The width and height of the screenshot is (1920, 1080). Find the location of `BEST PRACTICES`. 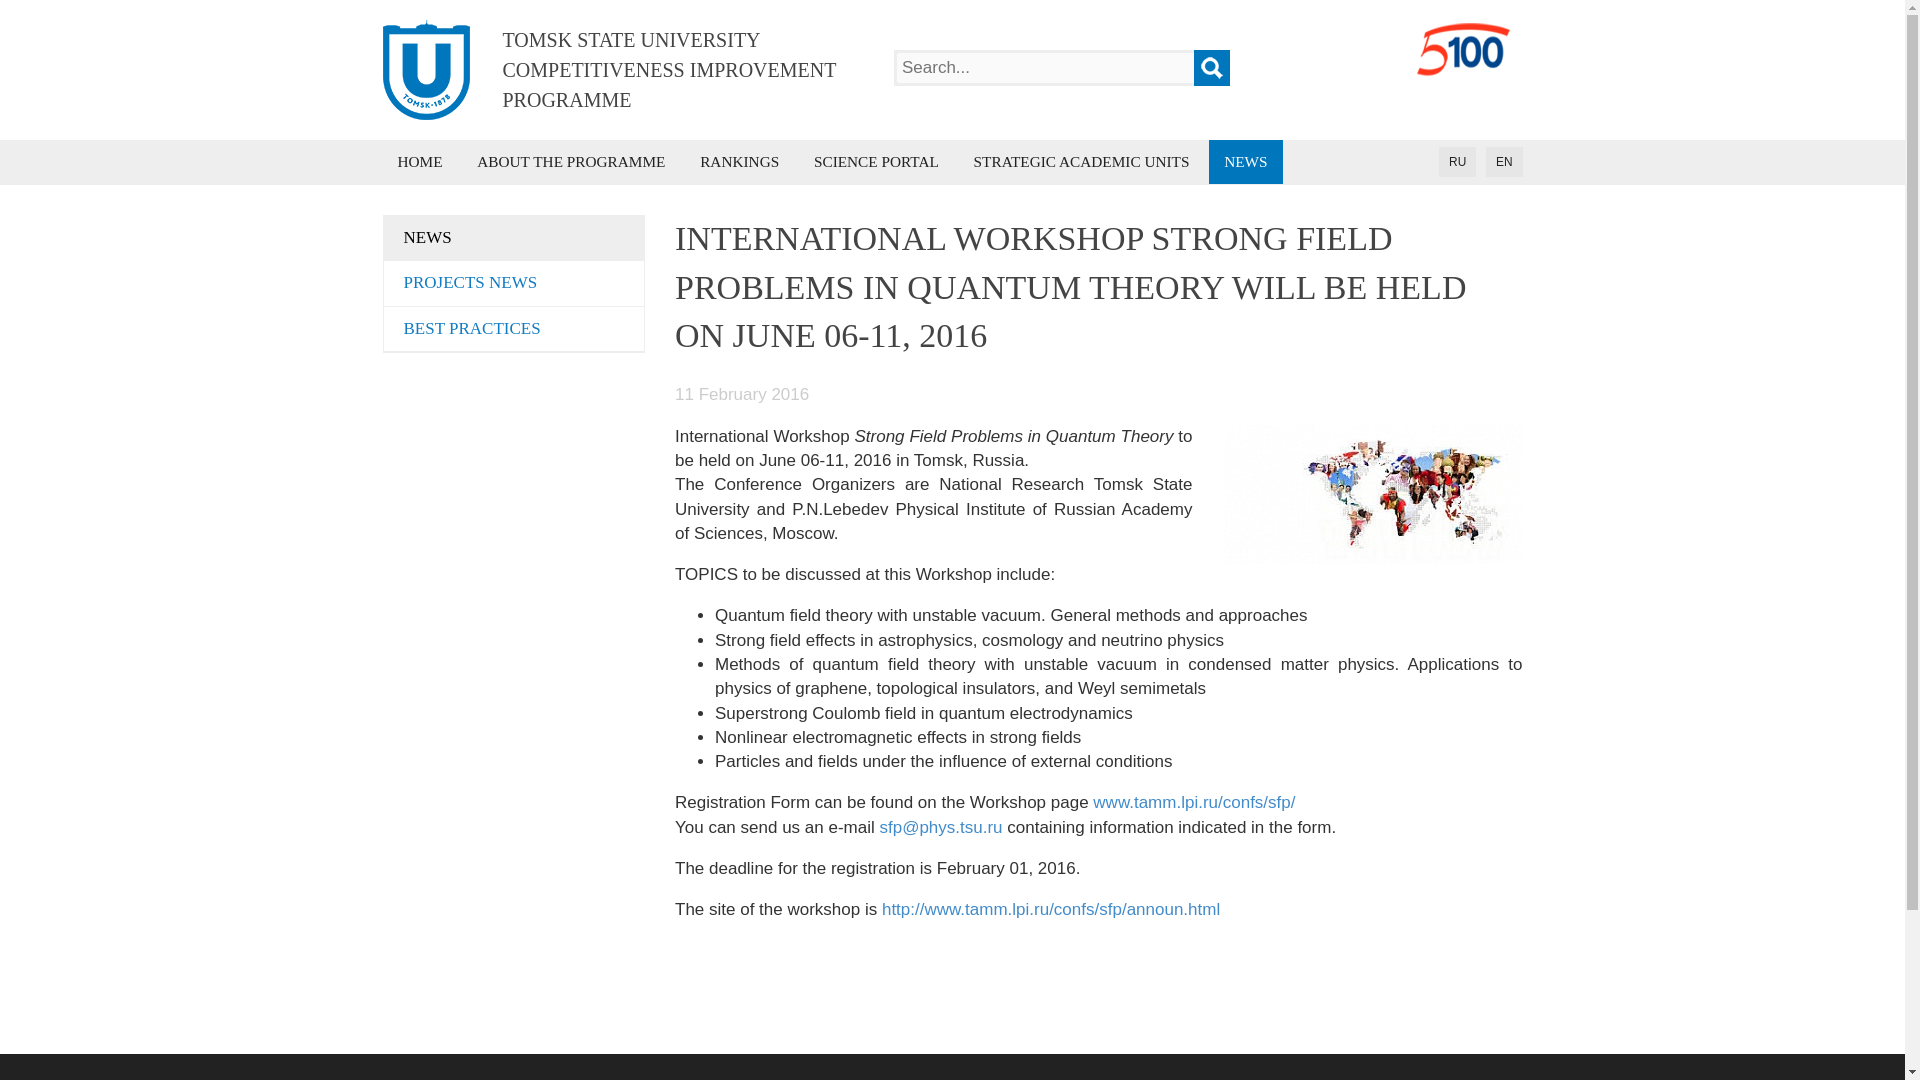

BEST PRACTICES is located at coordinates (514, 329).